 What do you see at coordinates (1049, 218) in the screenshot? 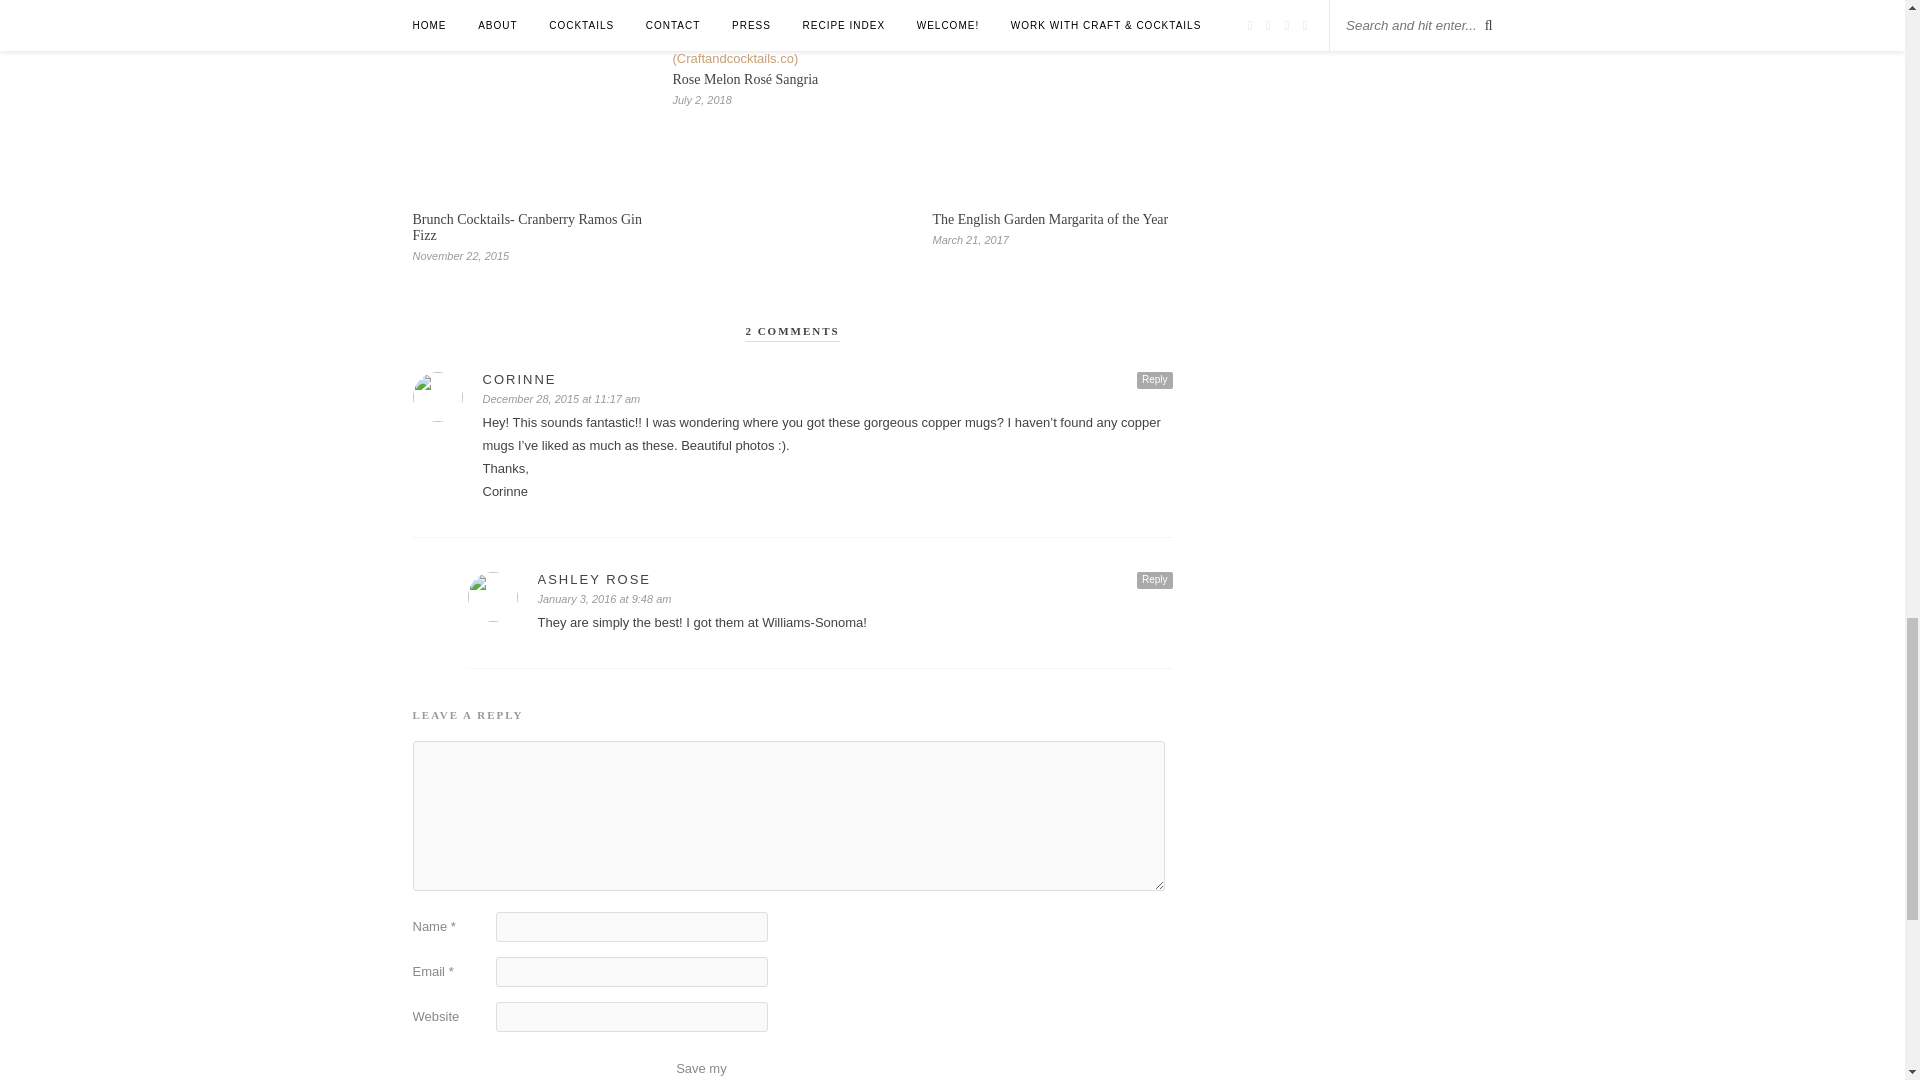
I see `The English Garden Margarita of the Year` at bounding box center [1049, 218].